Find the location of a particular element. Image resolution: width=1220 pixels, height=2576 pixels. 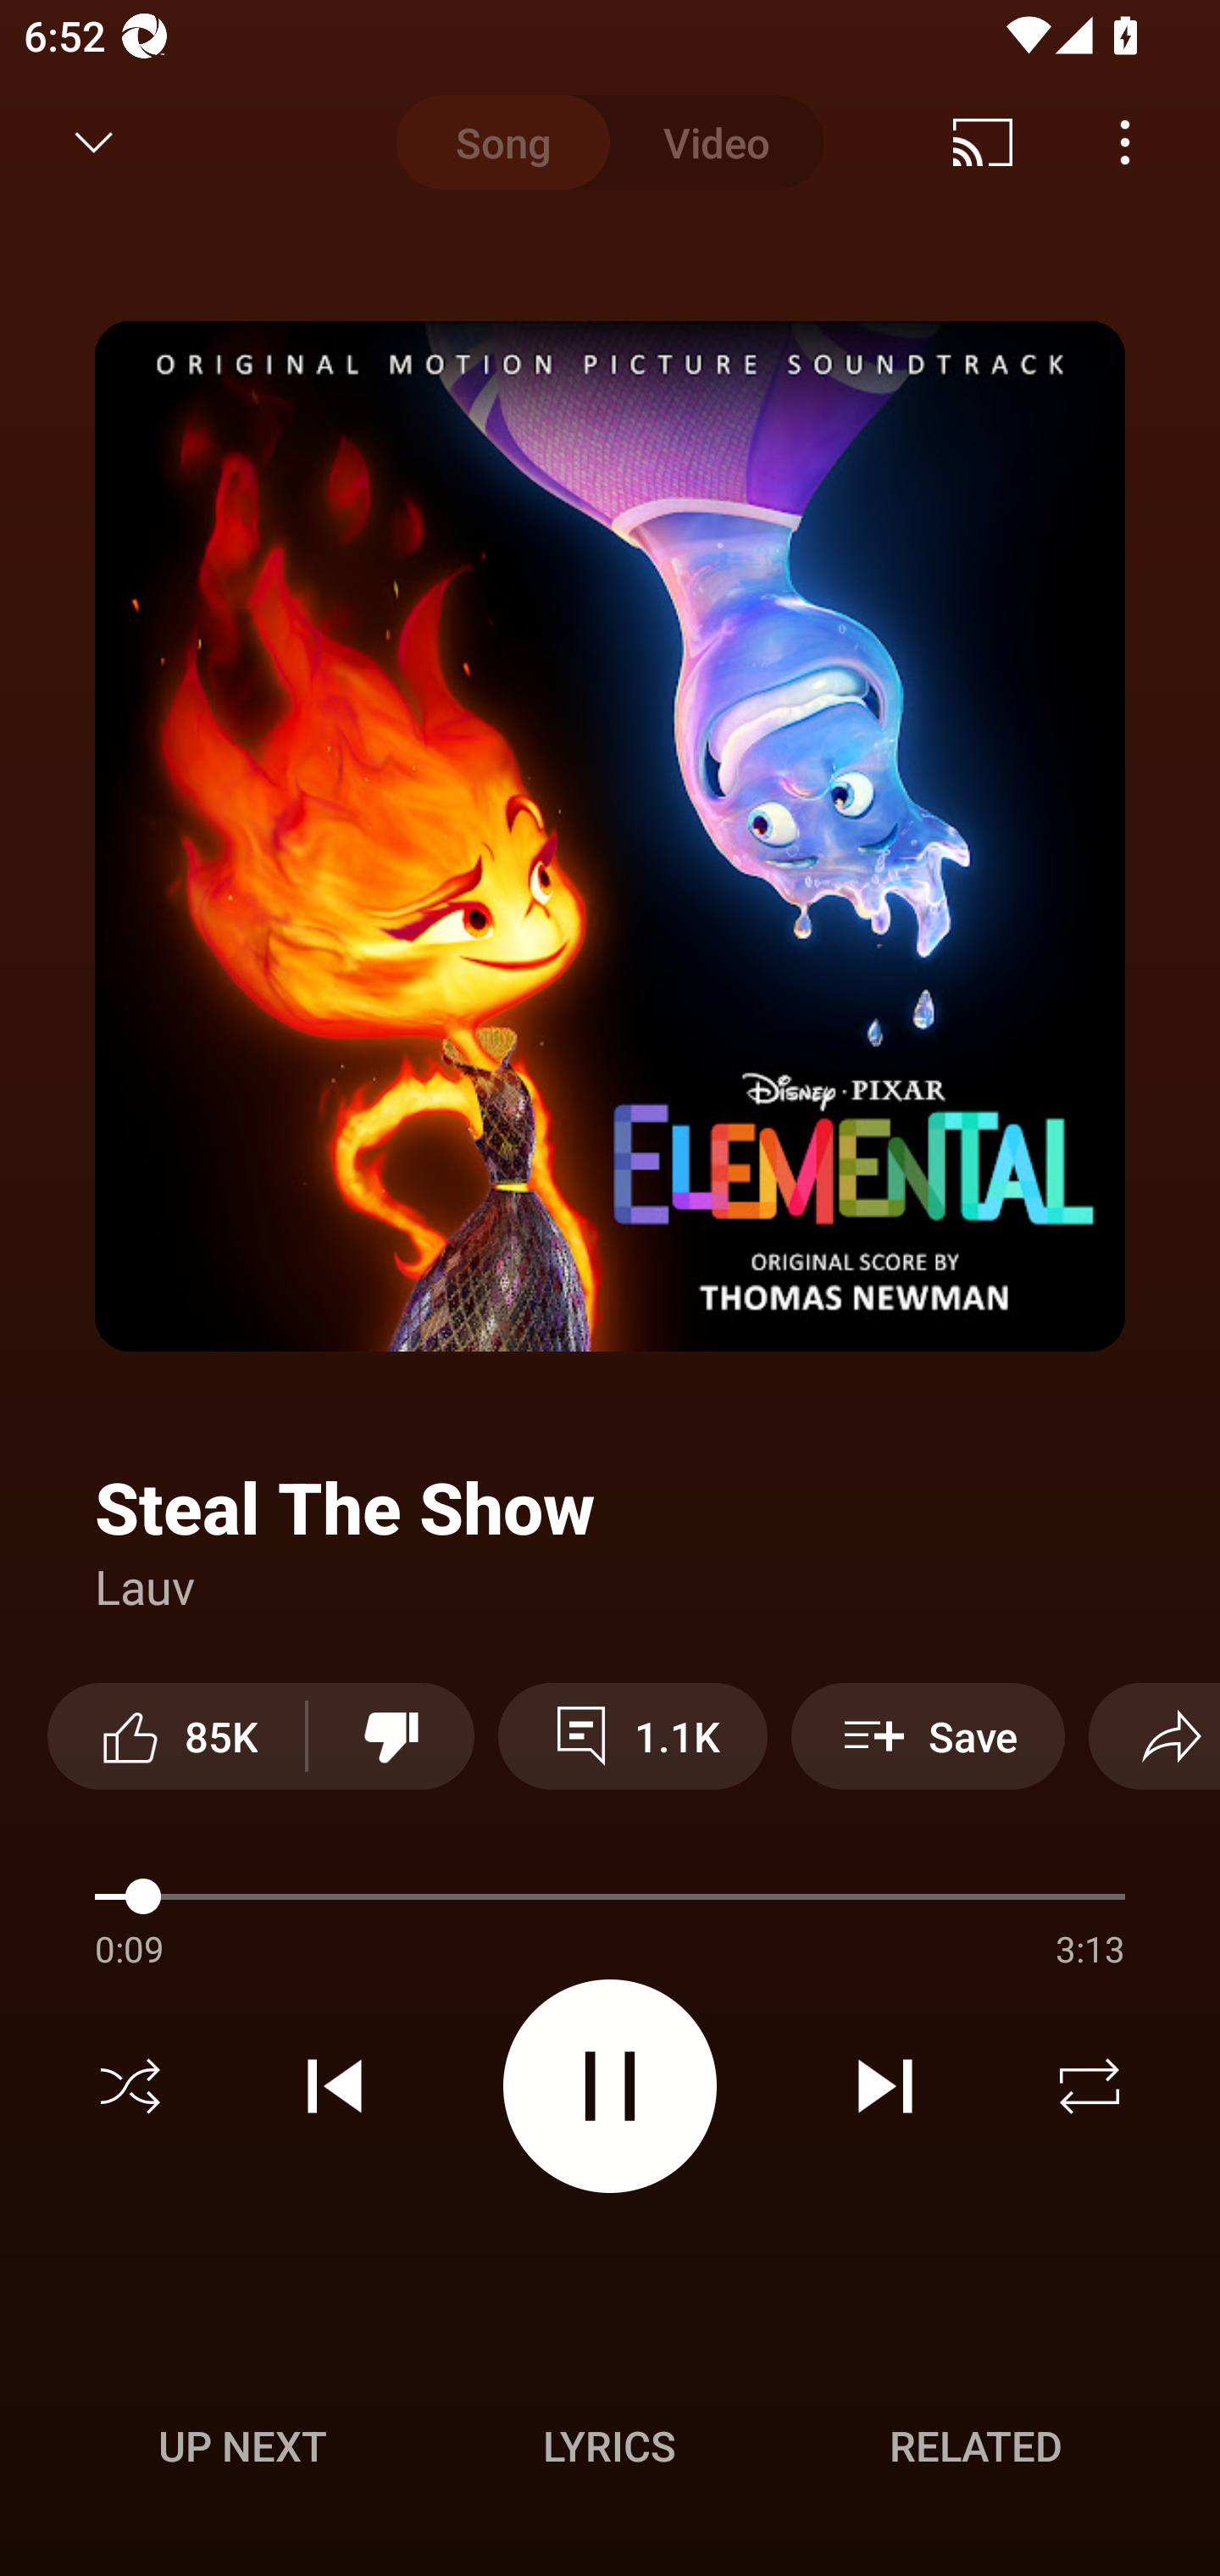

Up next UP NEXT Lyrics LYRICS Related RELATED is located at coordinates (610, 2451).